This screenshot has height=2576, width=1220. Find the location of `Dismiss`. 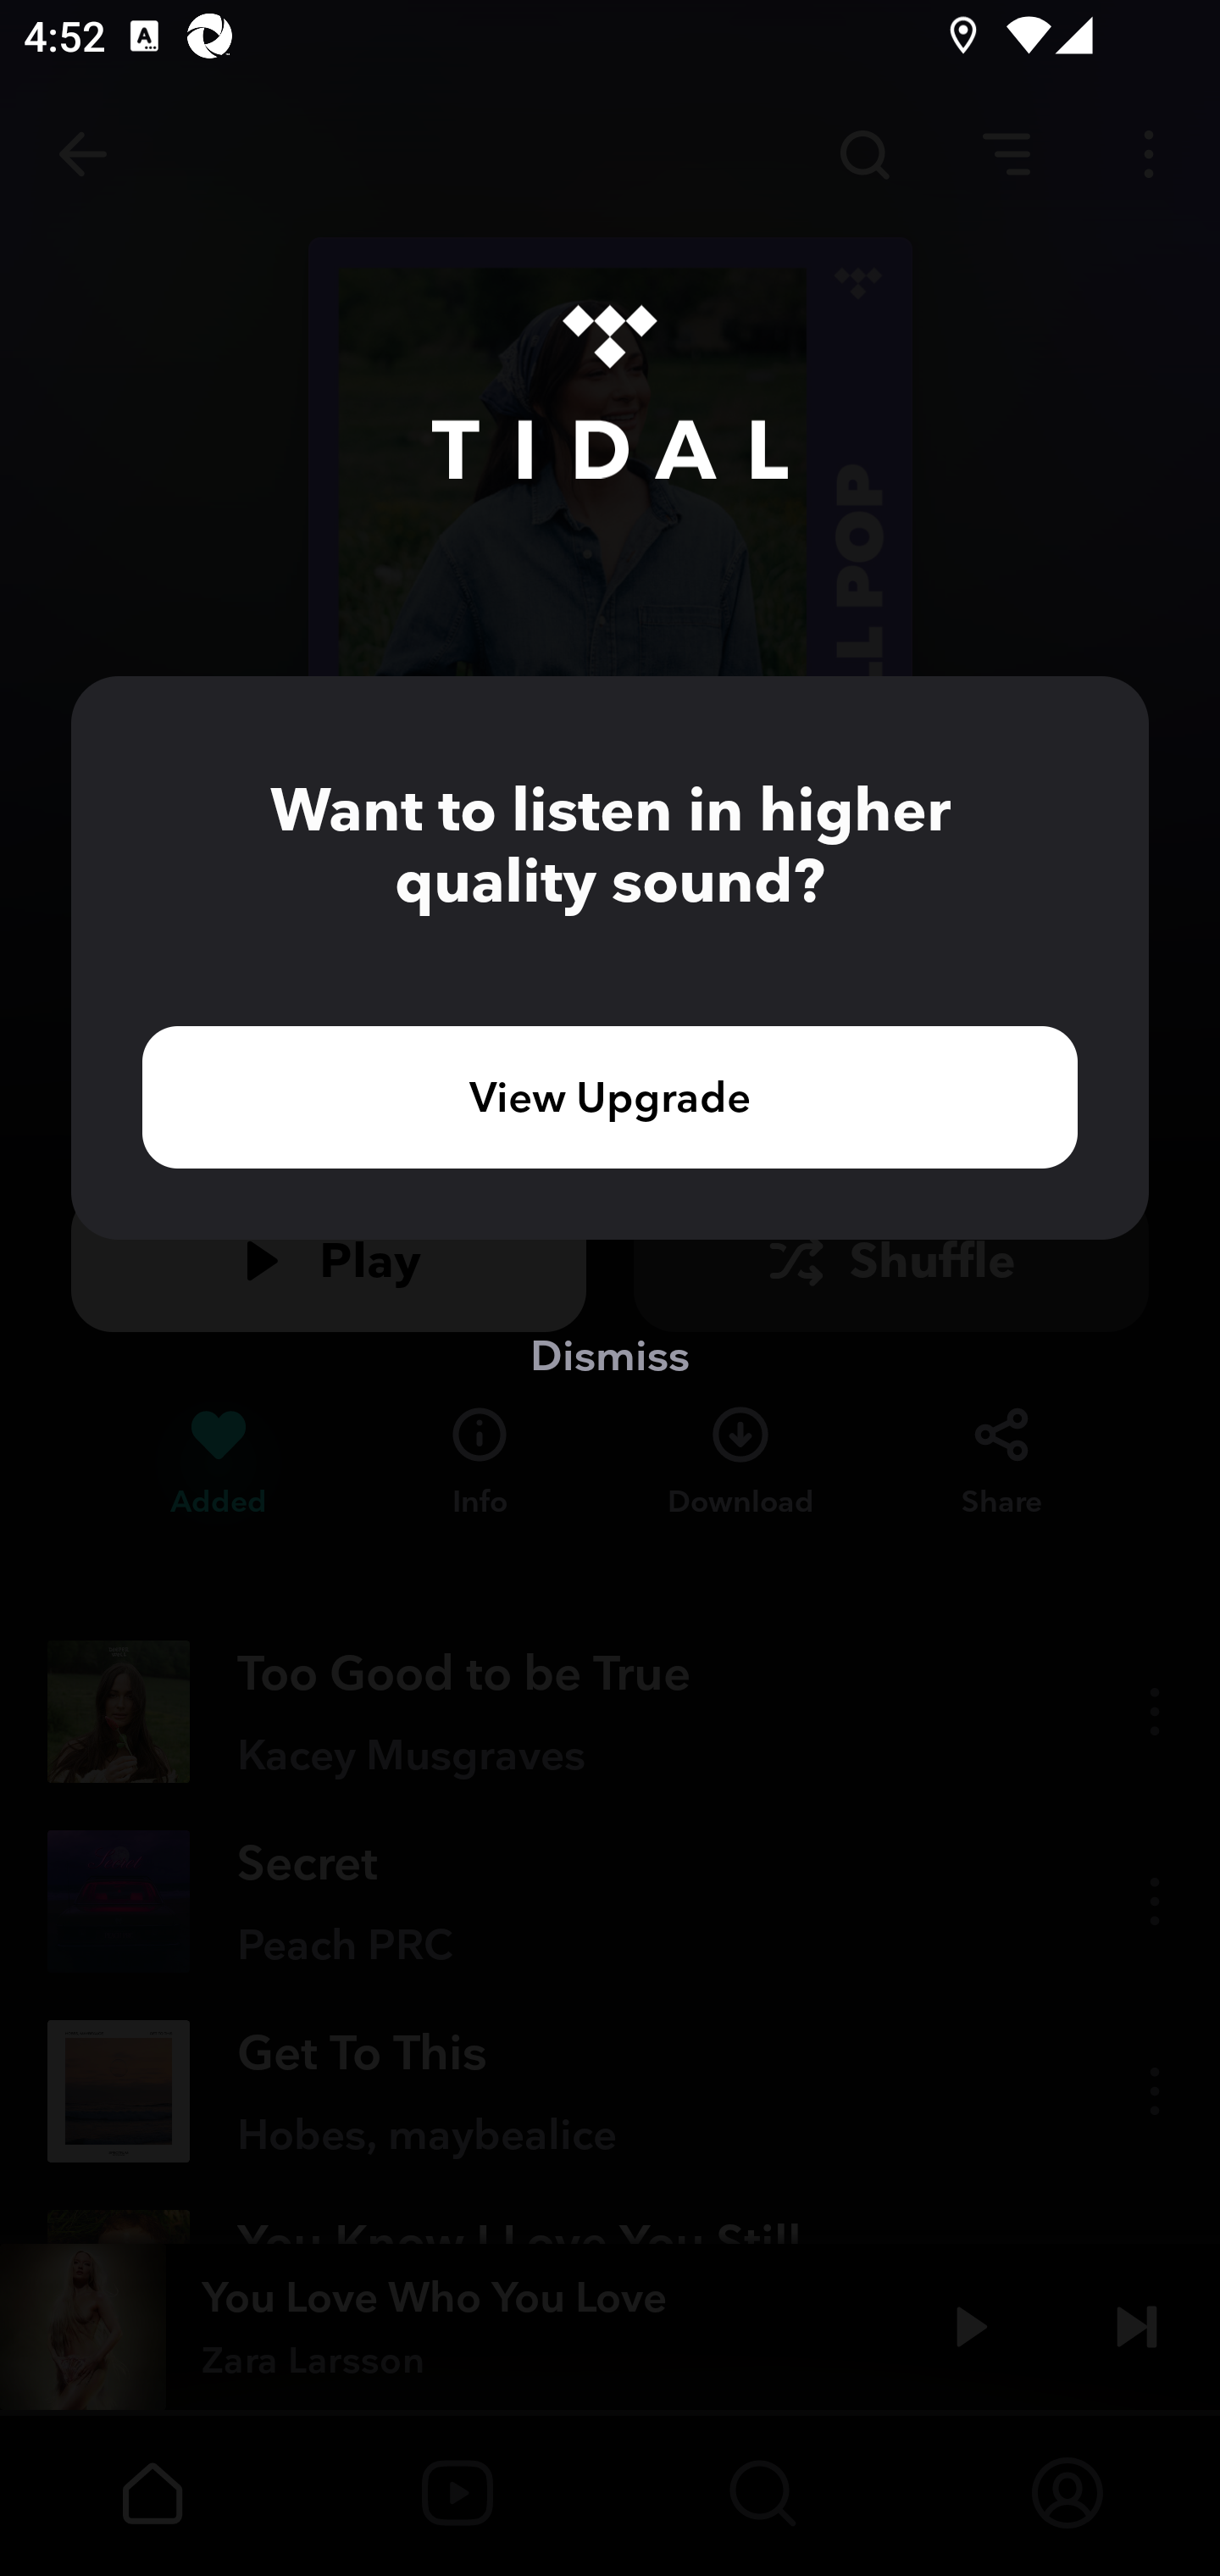

Dismiss is located at coordinates (610, 1354).